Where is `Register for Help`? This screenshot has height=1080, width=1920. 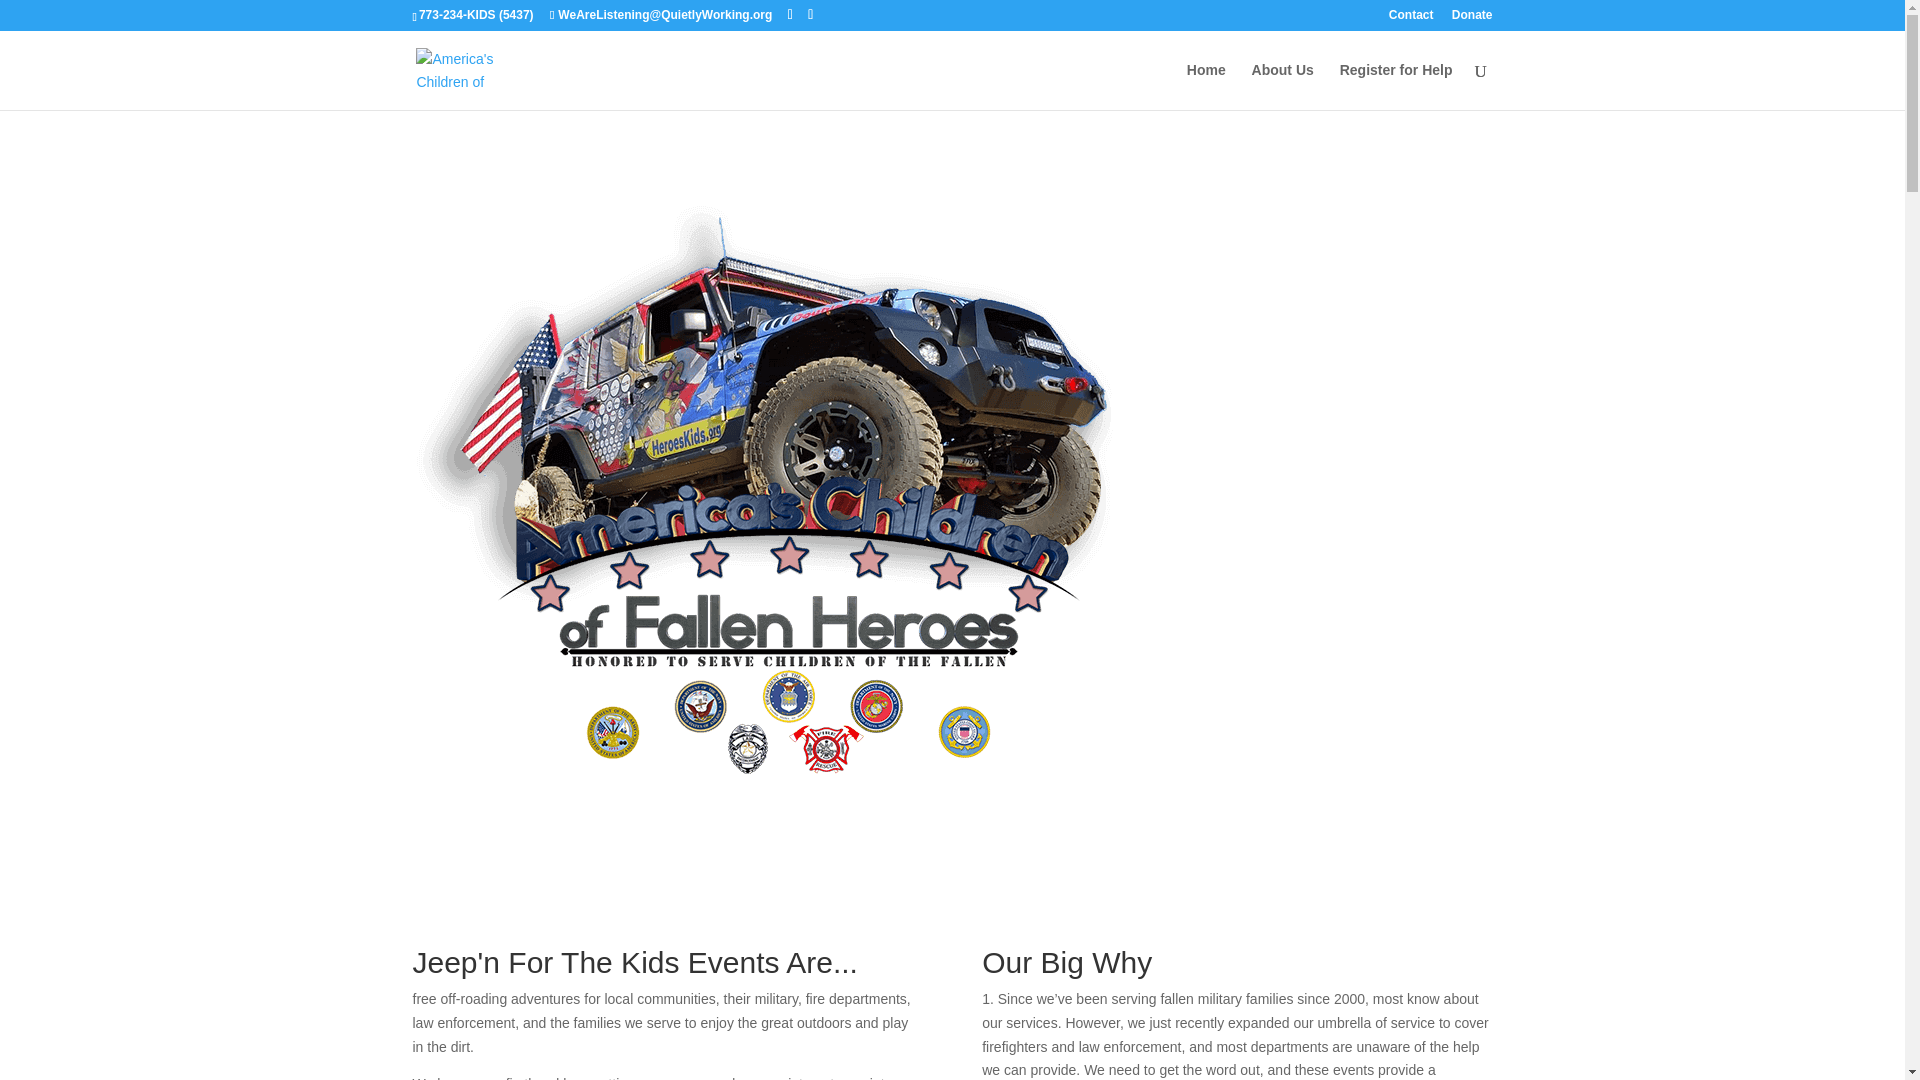
Register for Help is located at coordinates (1396, 86).